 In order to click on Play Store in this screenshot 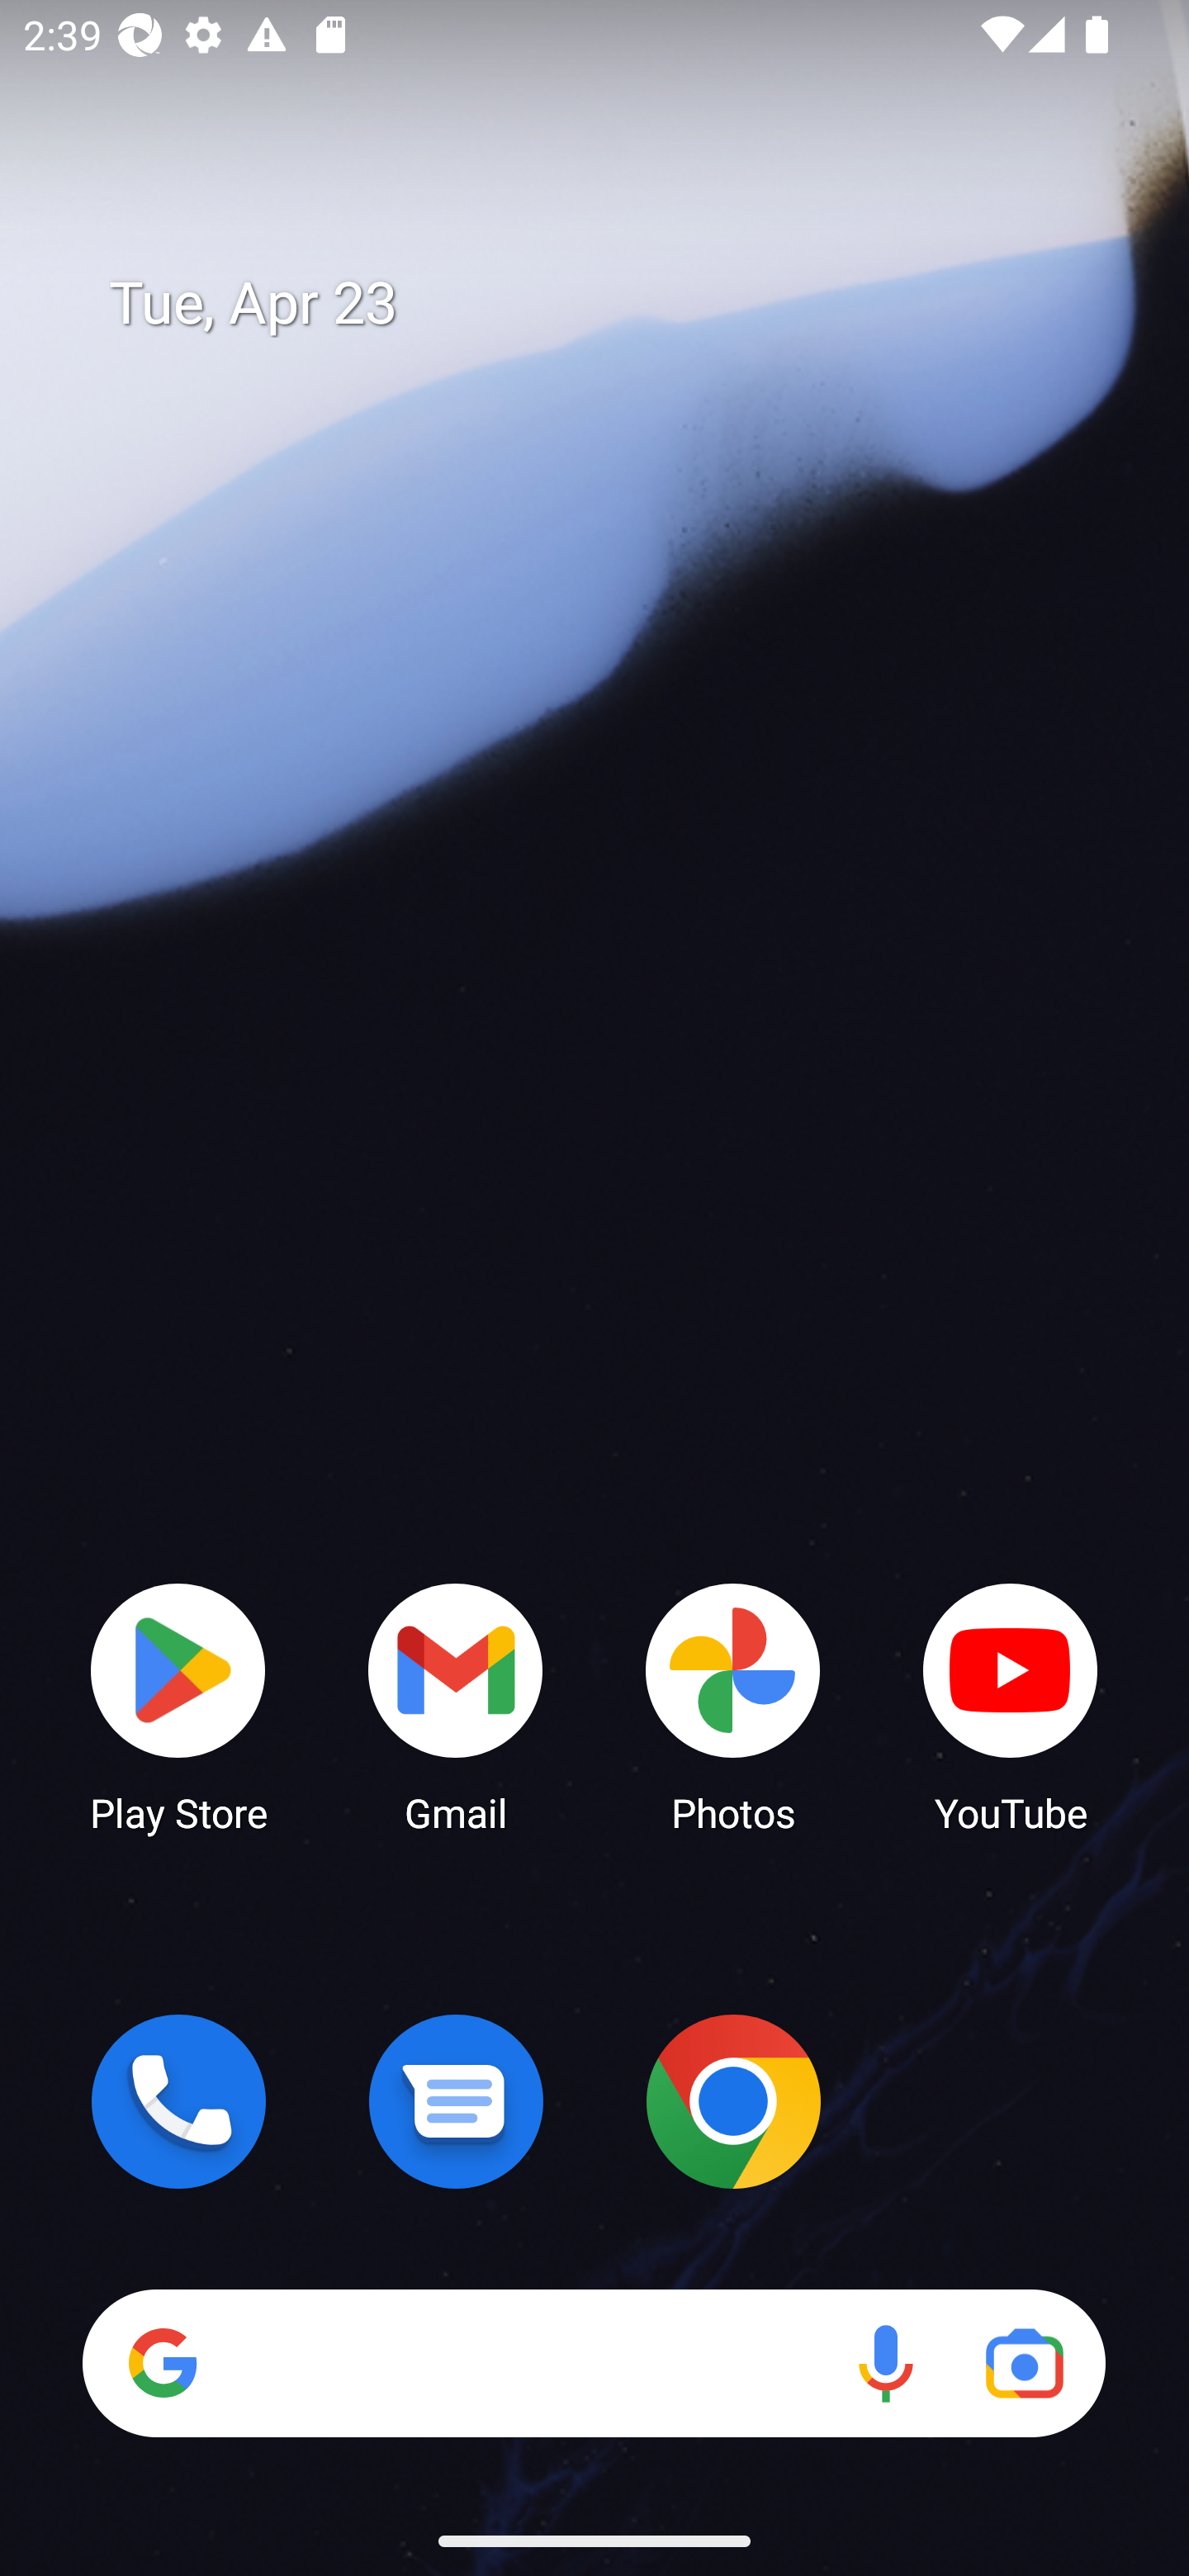, I will do `click(178, 1706)`.